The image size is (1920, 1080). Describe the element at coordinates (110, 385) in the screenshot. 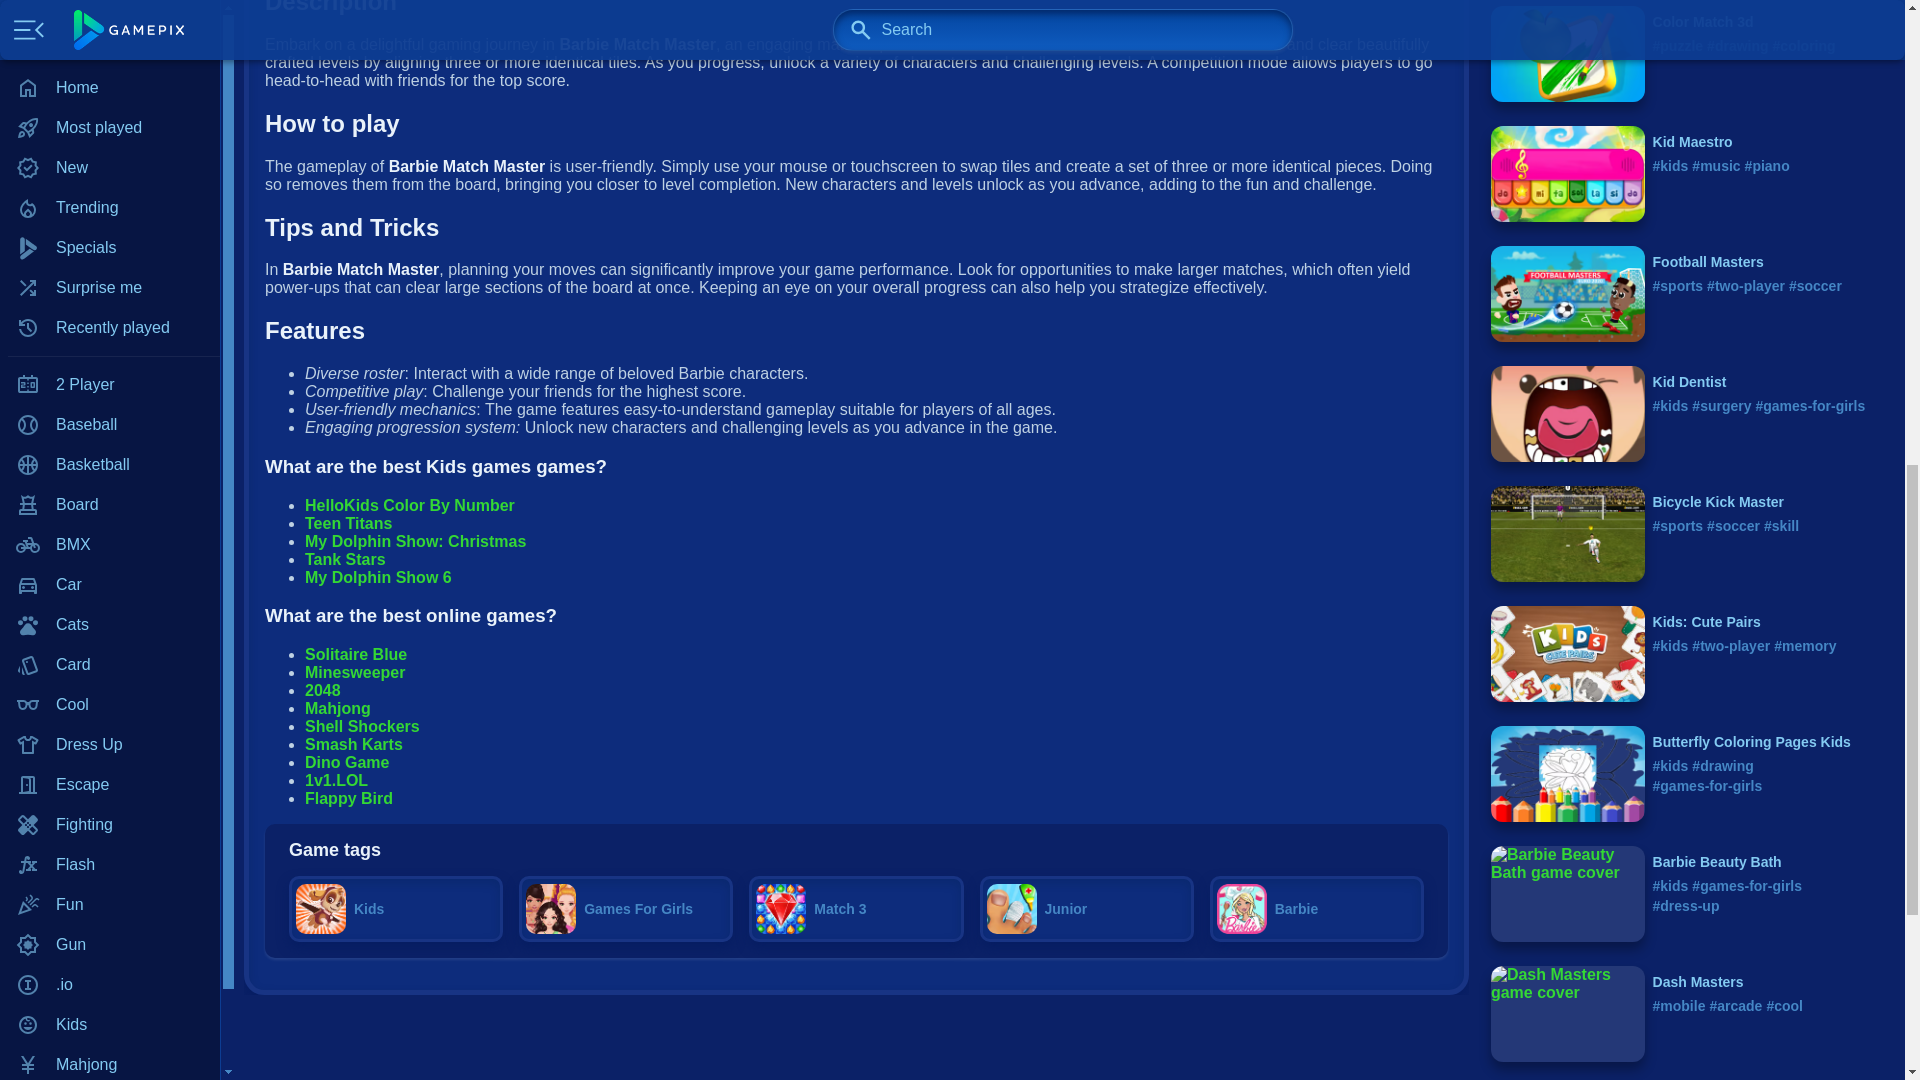

I see `Soccer` at that location.